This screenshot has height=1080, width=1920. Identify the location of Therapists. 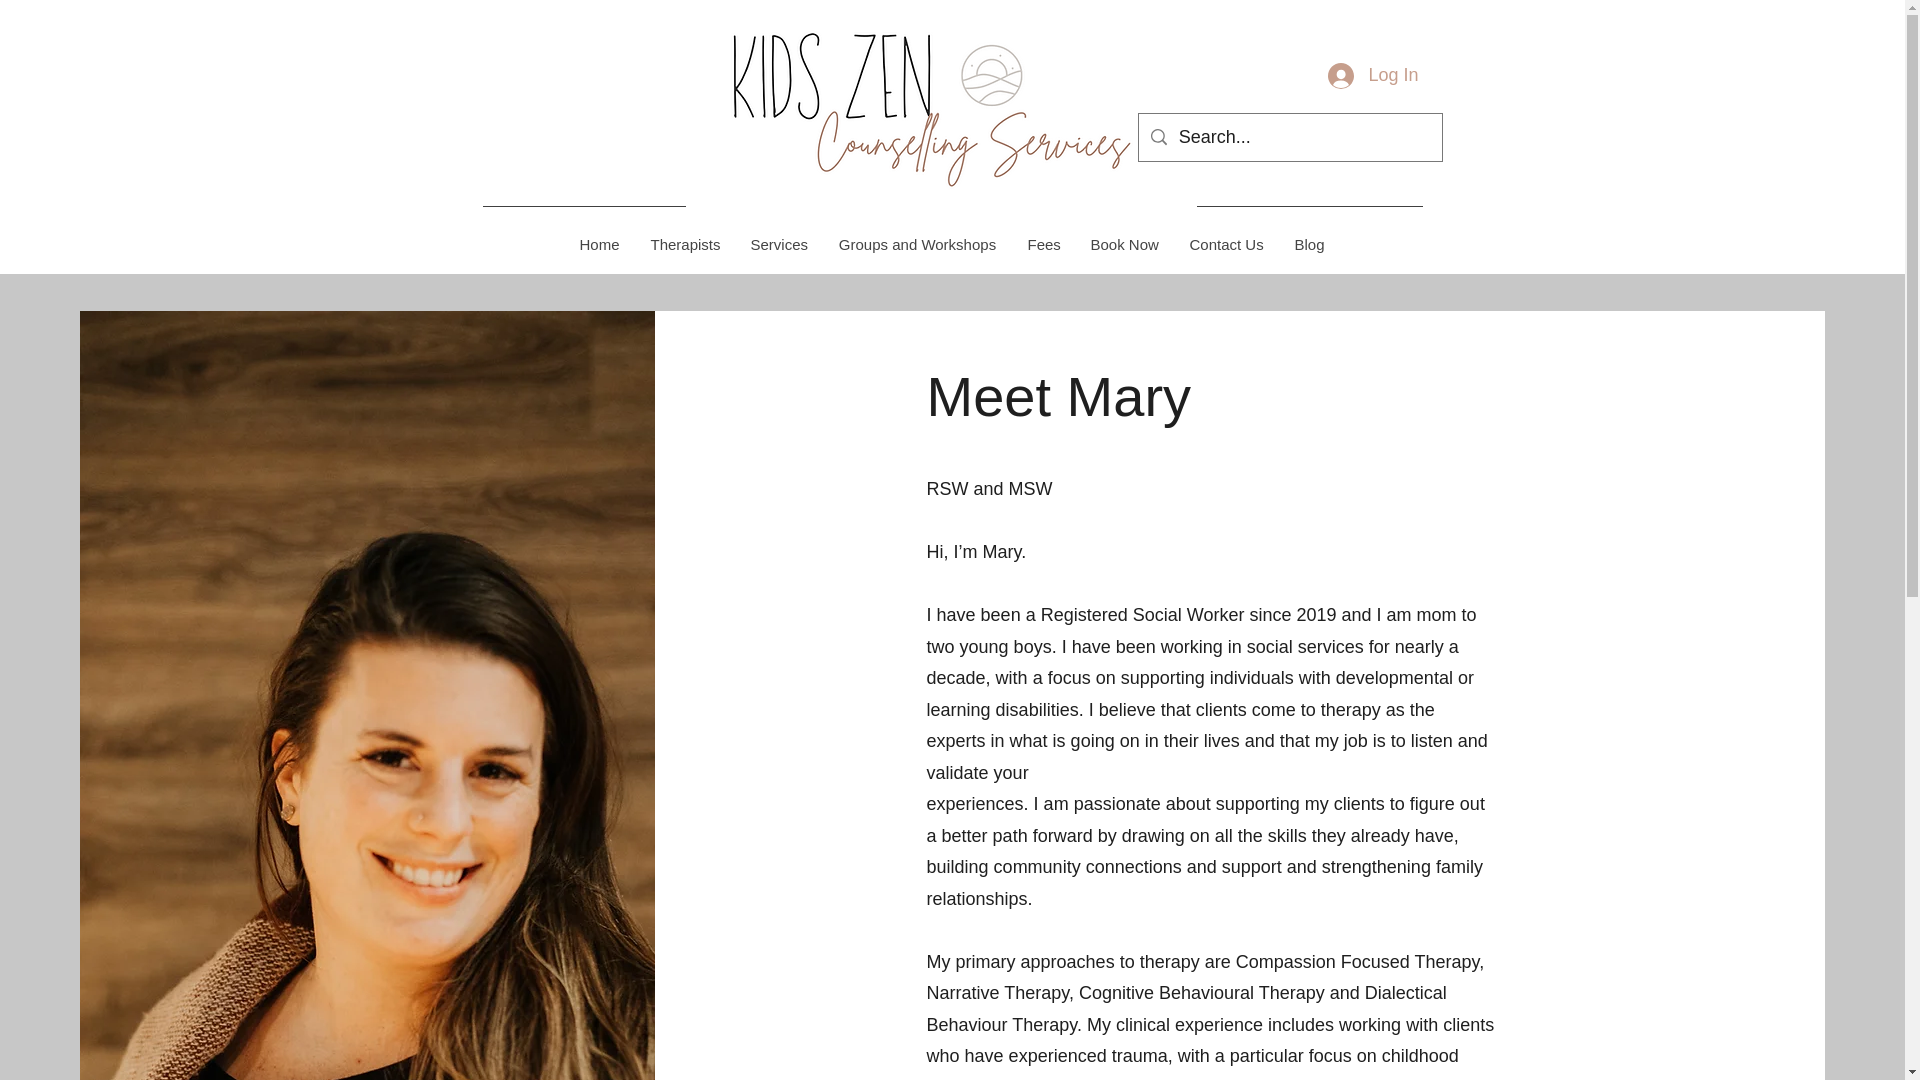
(683, 244).